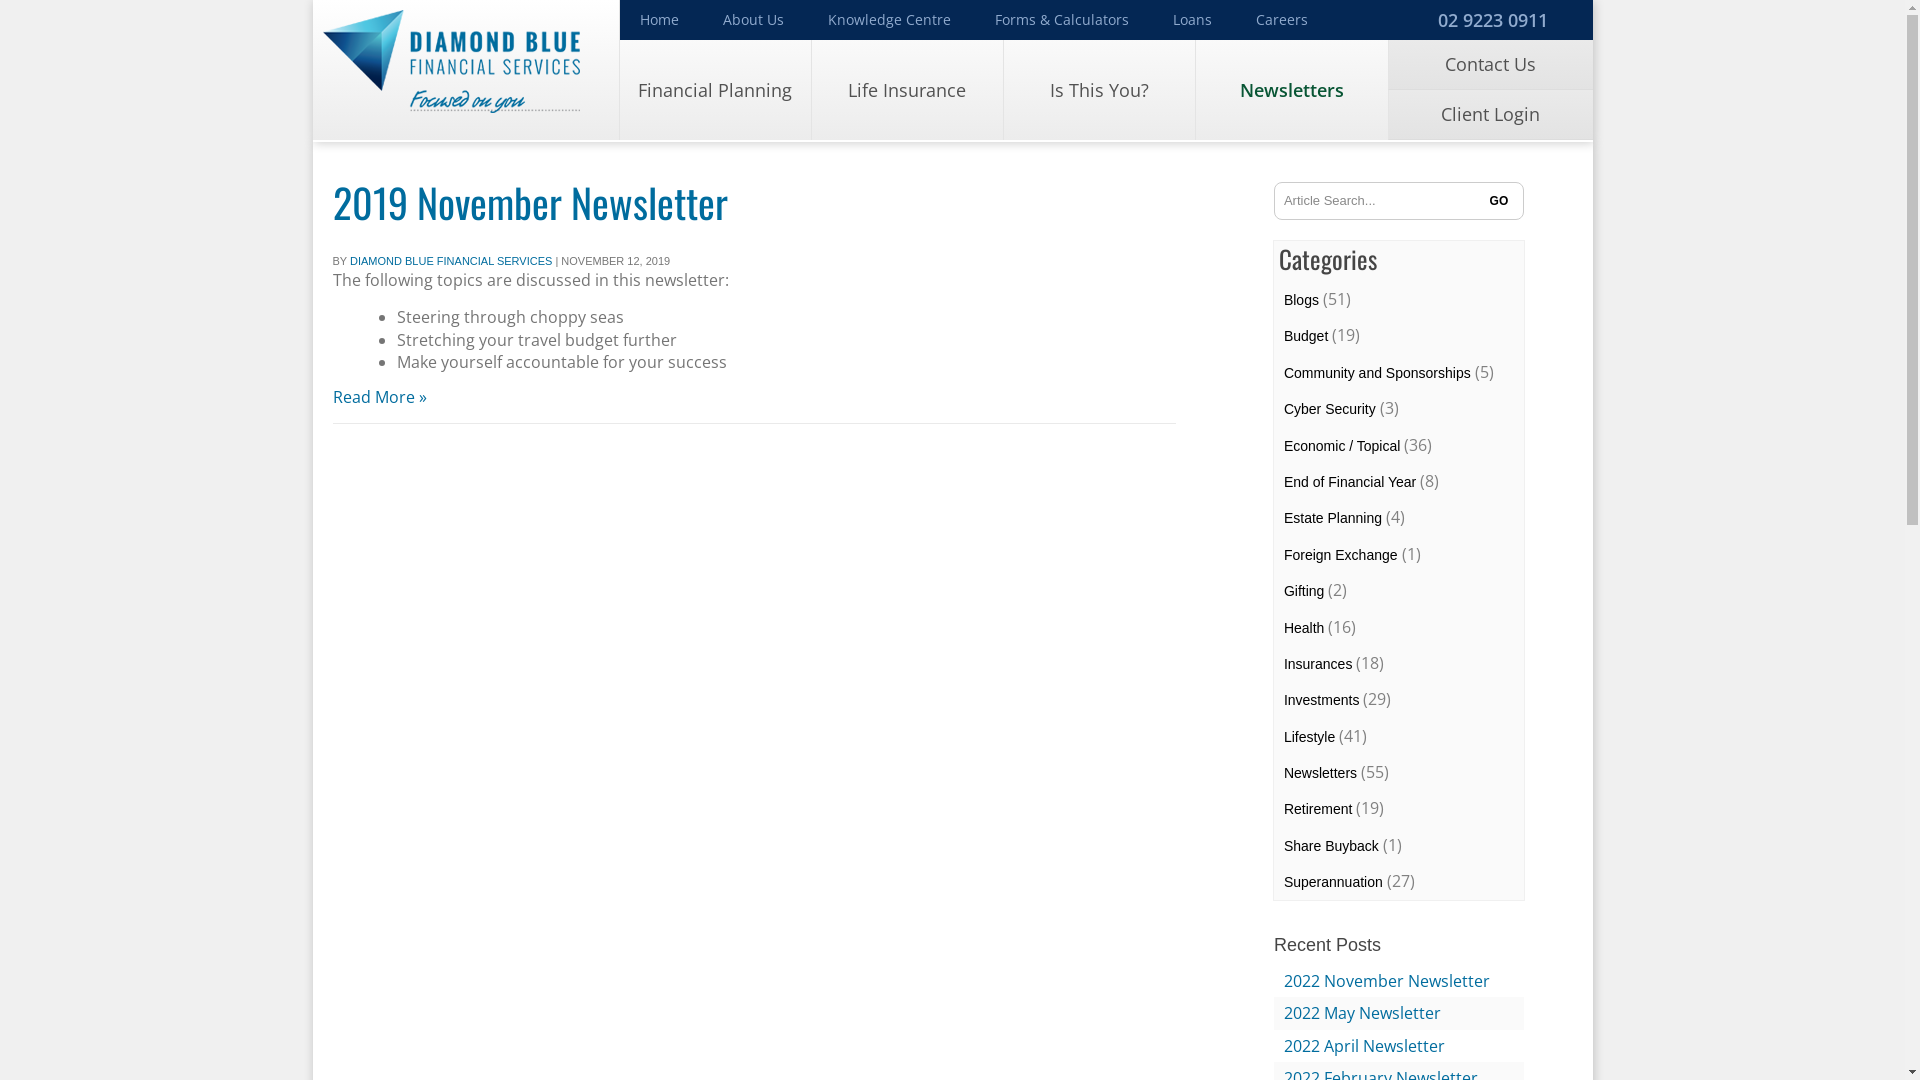 The height and width of the screenshot is (1080, 1920). I want to click on End of Financial Year, so click(1350, 482).